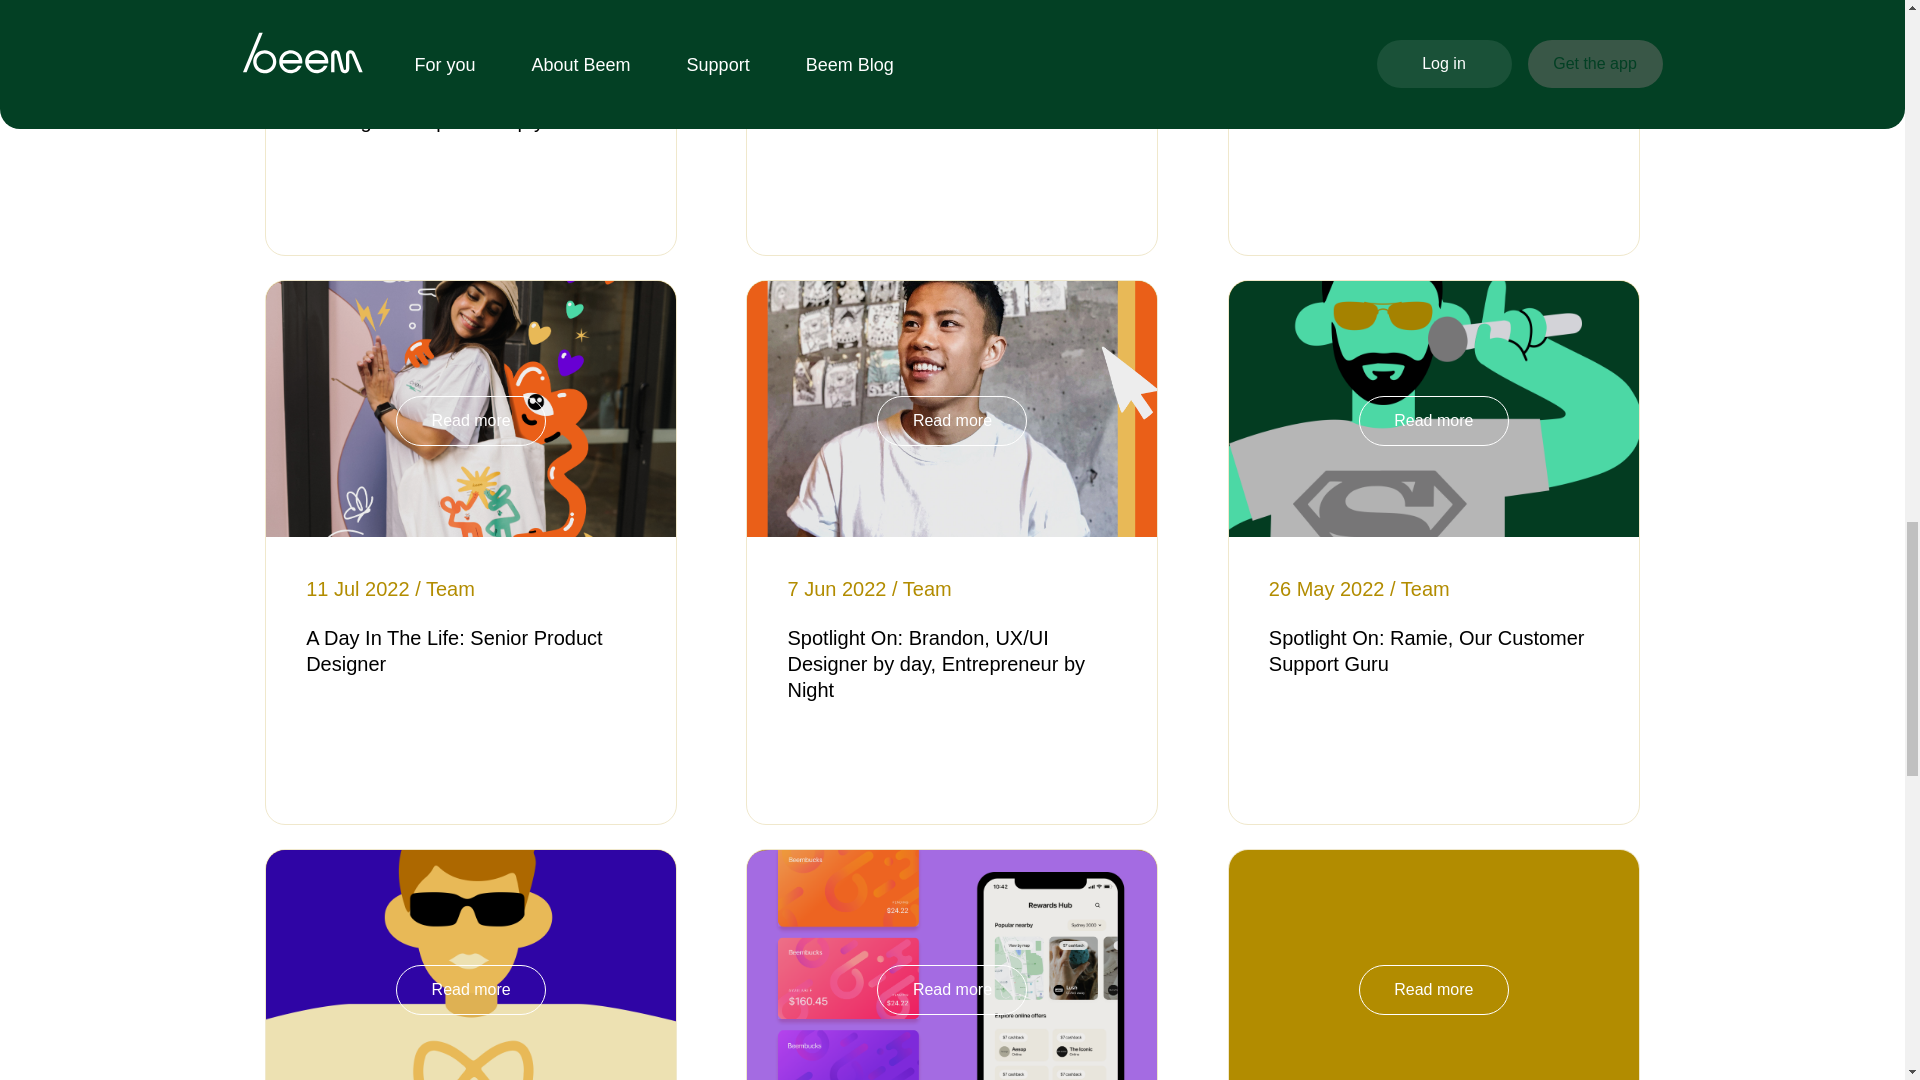 This screenshot has width=1920, height=1080. What do you see at coordinates (470, 990) in the screenshot?
I see `Read more` at bounding box center [470, 990].